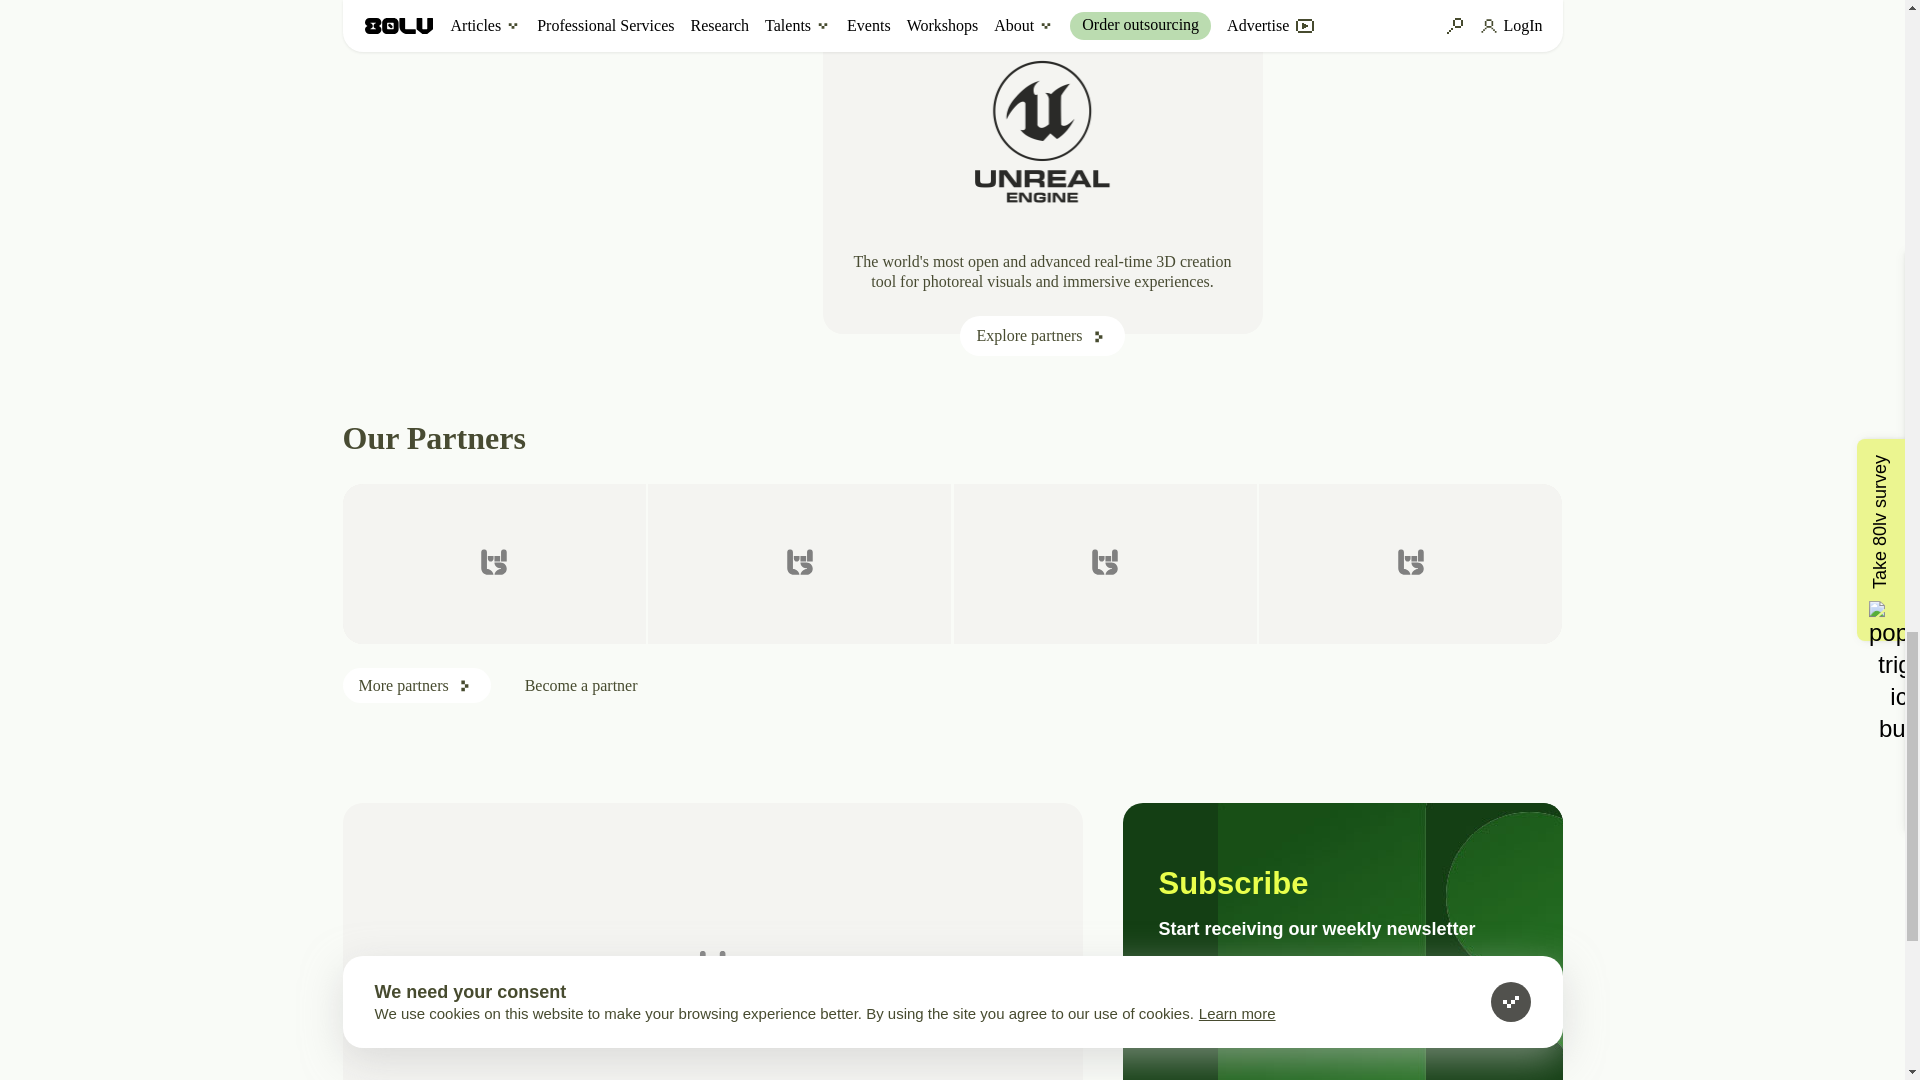 Image resolution: width=1920 pixels, height=1080 pixels. I want to click on Explore partners, so click(1042, 336).